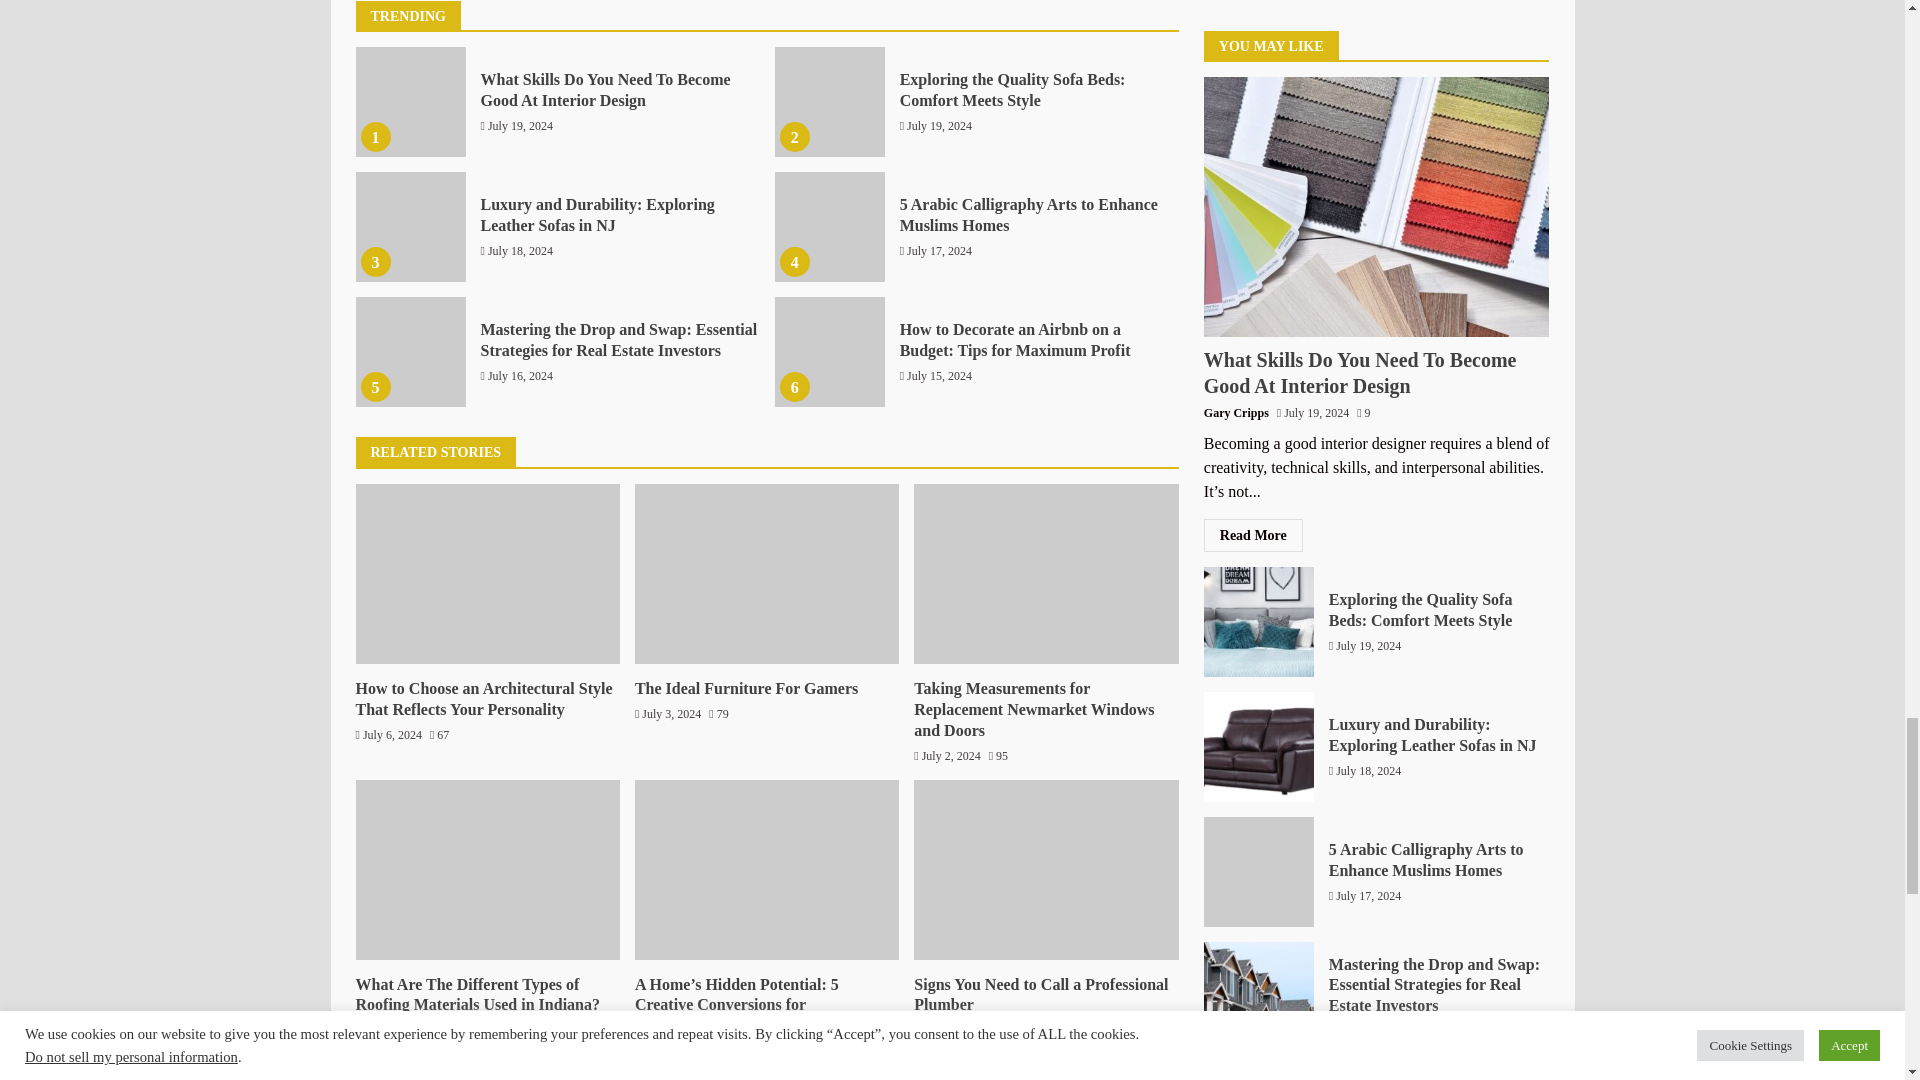 The width and height of the screenshot is (1920, 1080). Describe the element at coordinates (830, 226) in the screenshot. I see `5 Arabic Calligraphy Arts to Enhance Muslims Homes` at that location.